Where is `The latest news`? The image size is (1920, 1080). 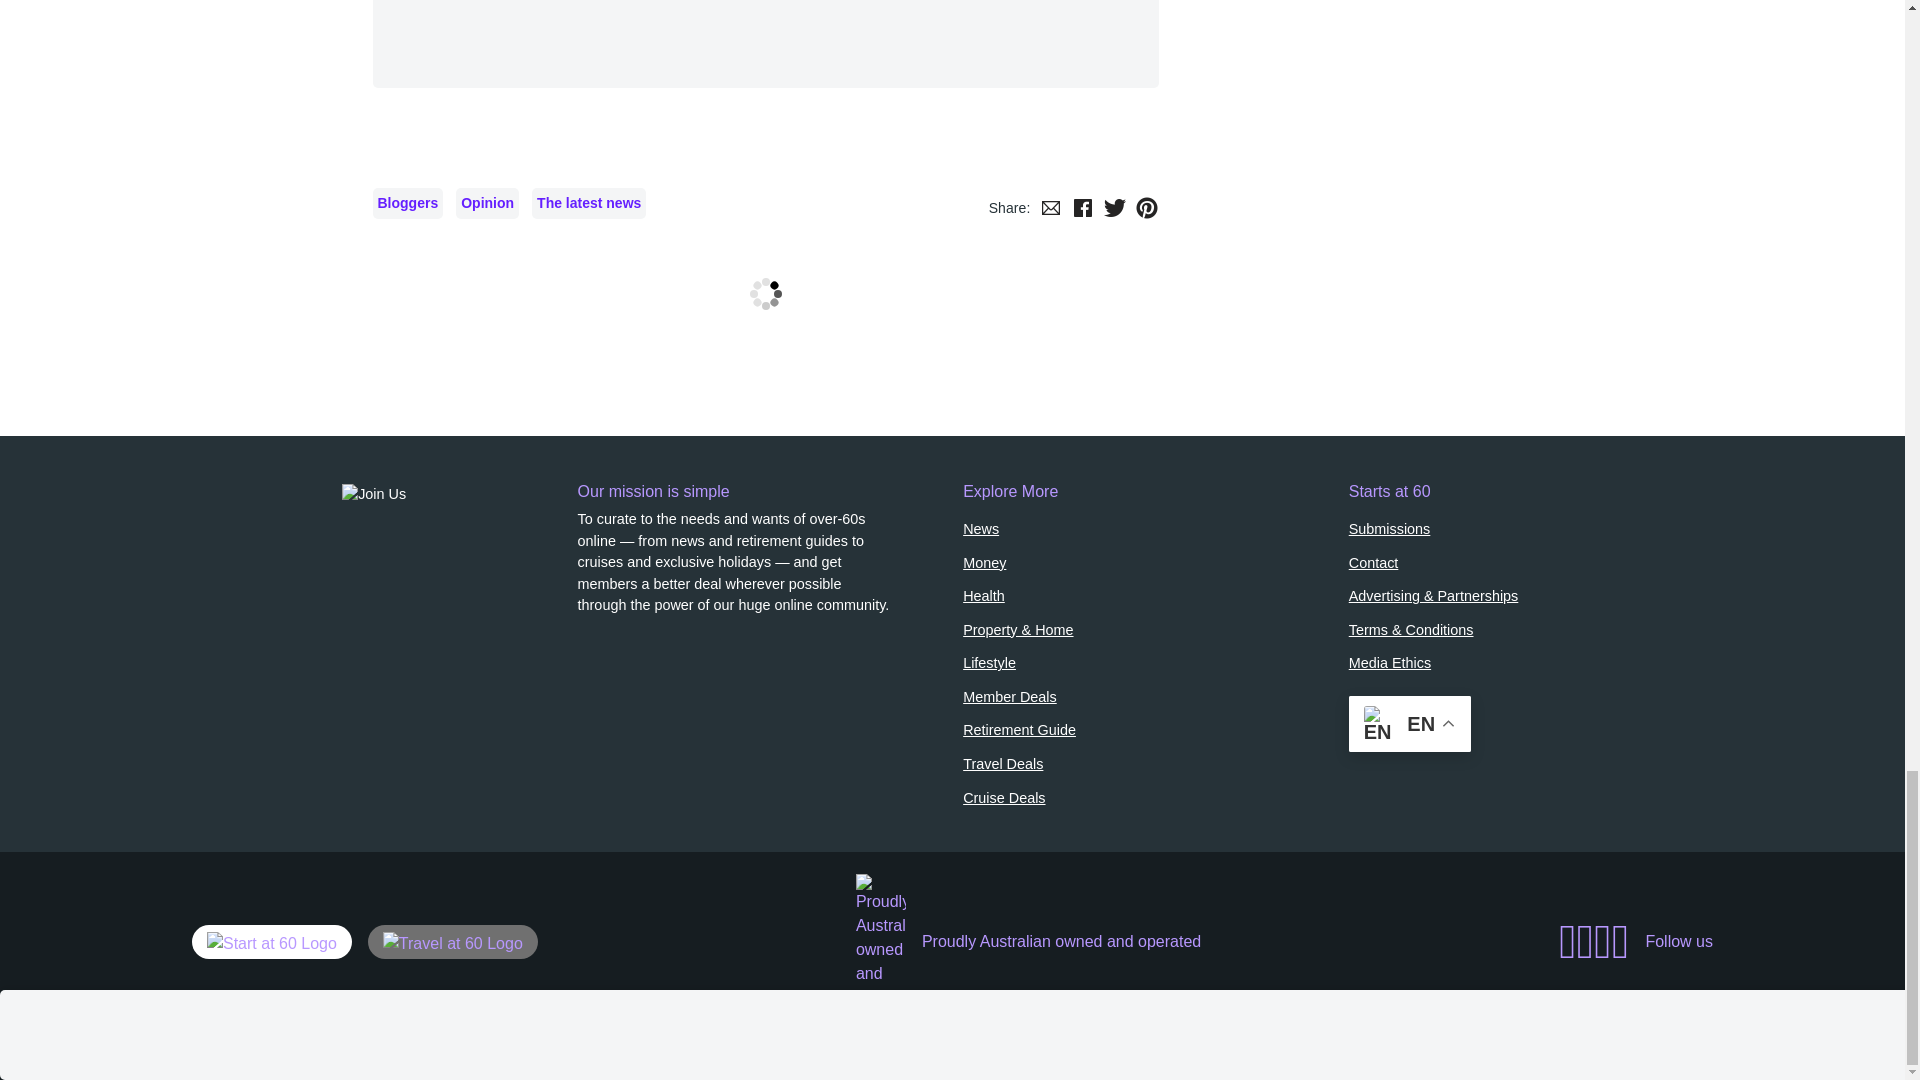 The latest news is located at coordinates (588, 203).